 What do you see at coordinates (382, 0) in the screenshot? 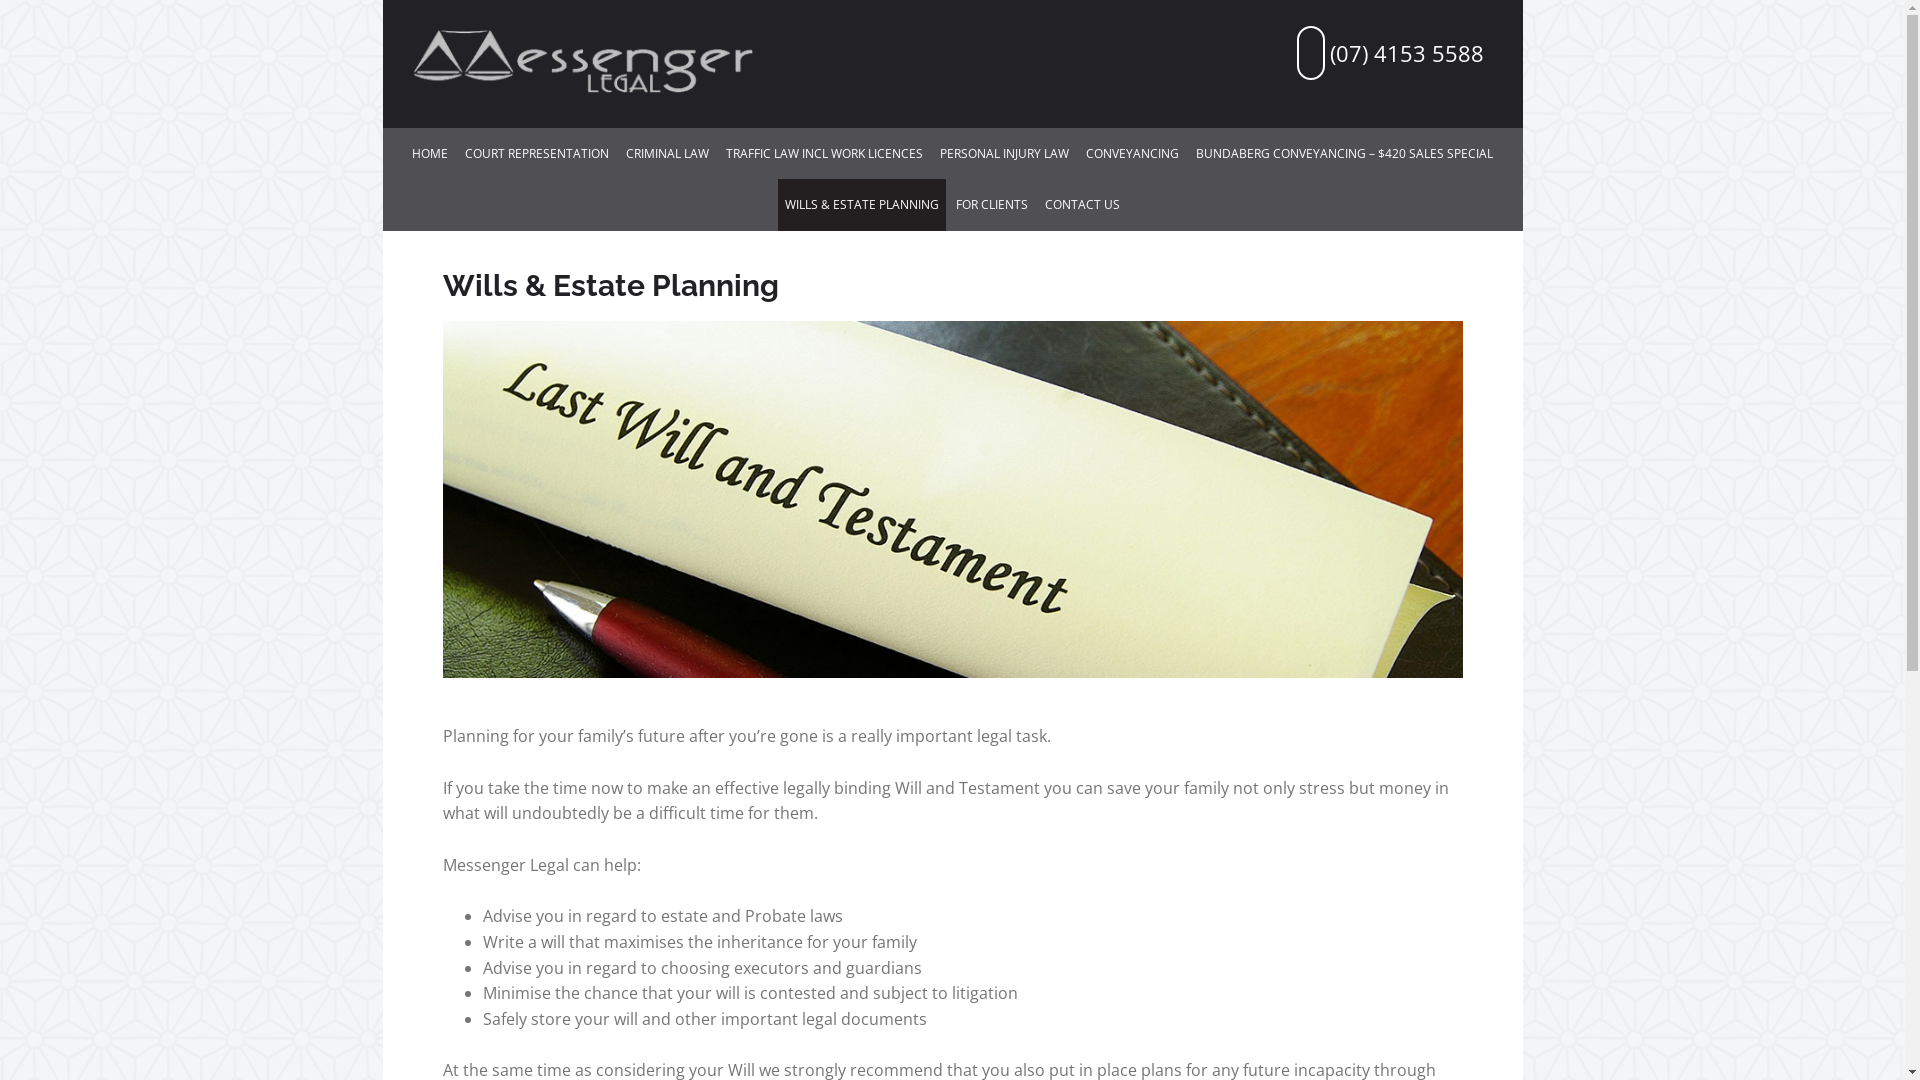
I see `Skip to primary navigation` at bounding box center [382, 0].